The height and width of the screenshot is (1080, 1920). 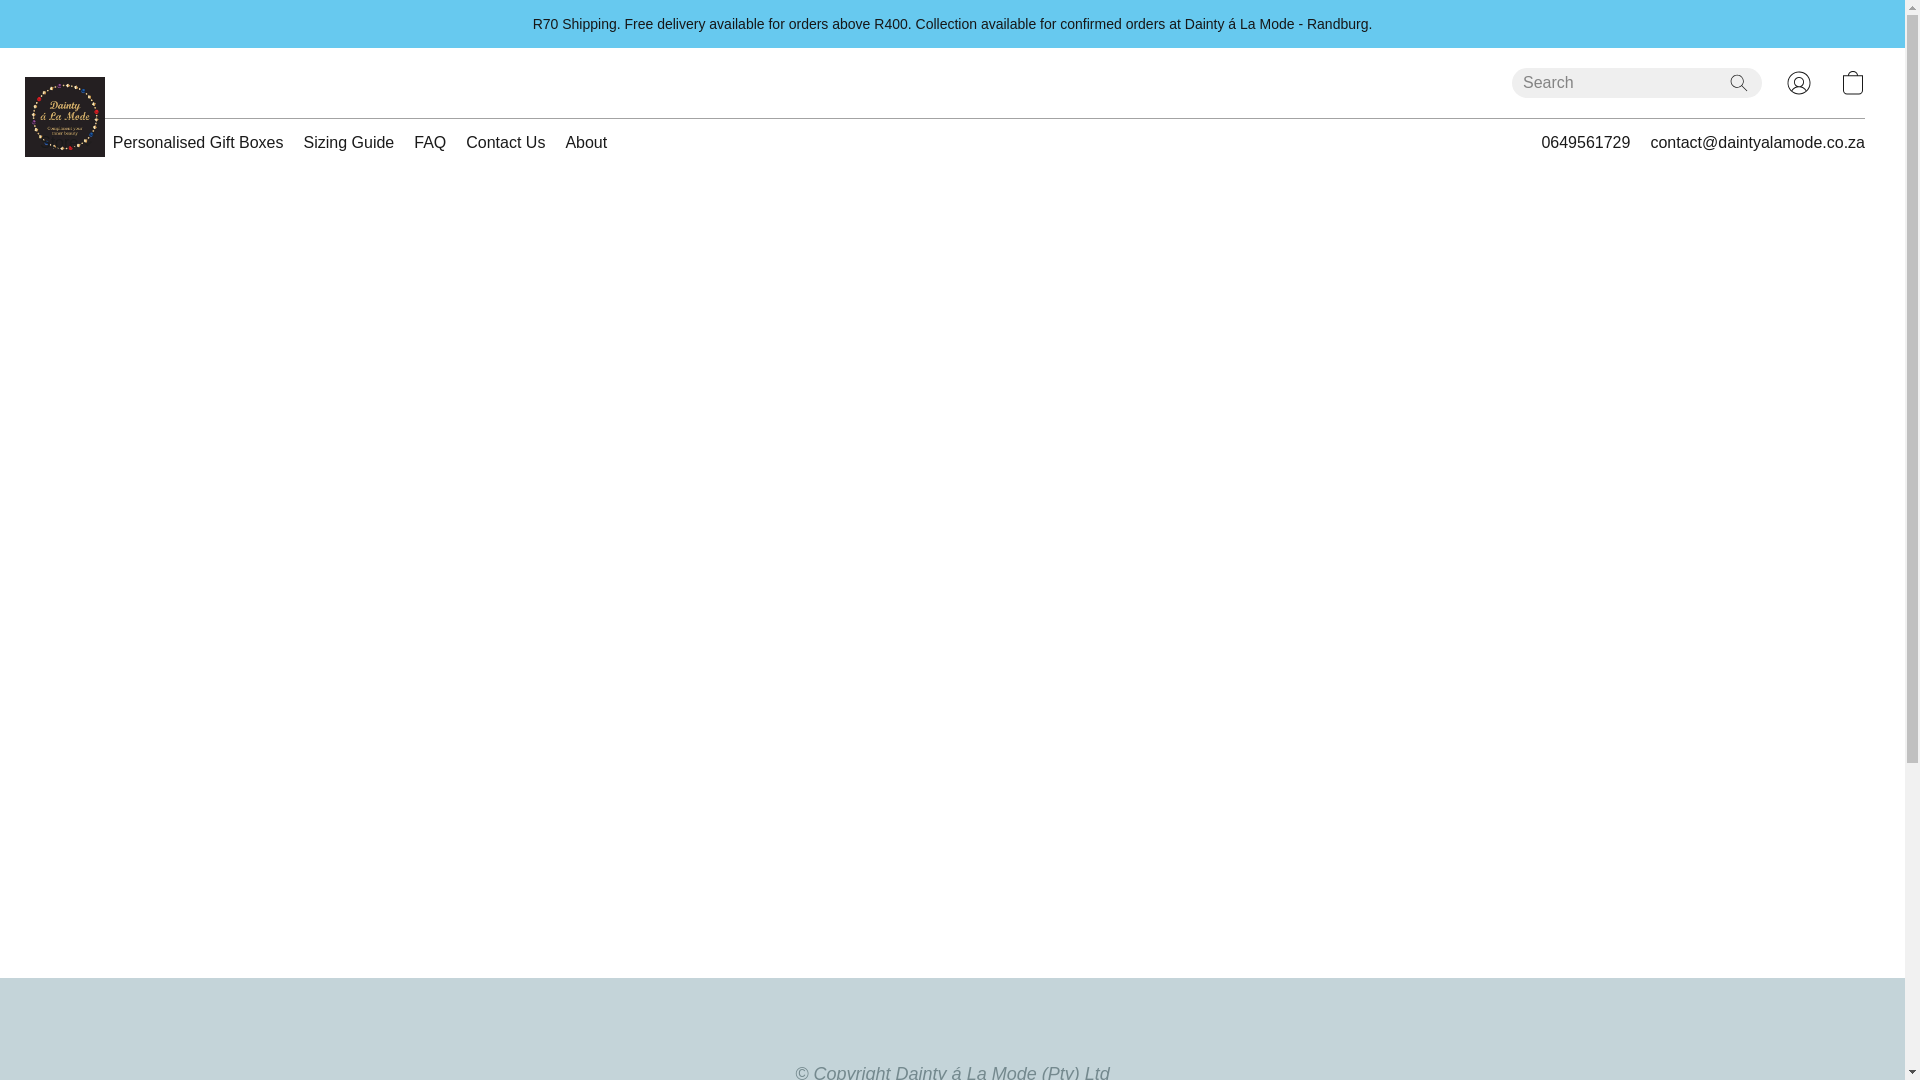 I want to click on FAQ, so click(x=430, y=143).